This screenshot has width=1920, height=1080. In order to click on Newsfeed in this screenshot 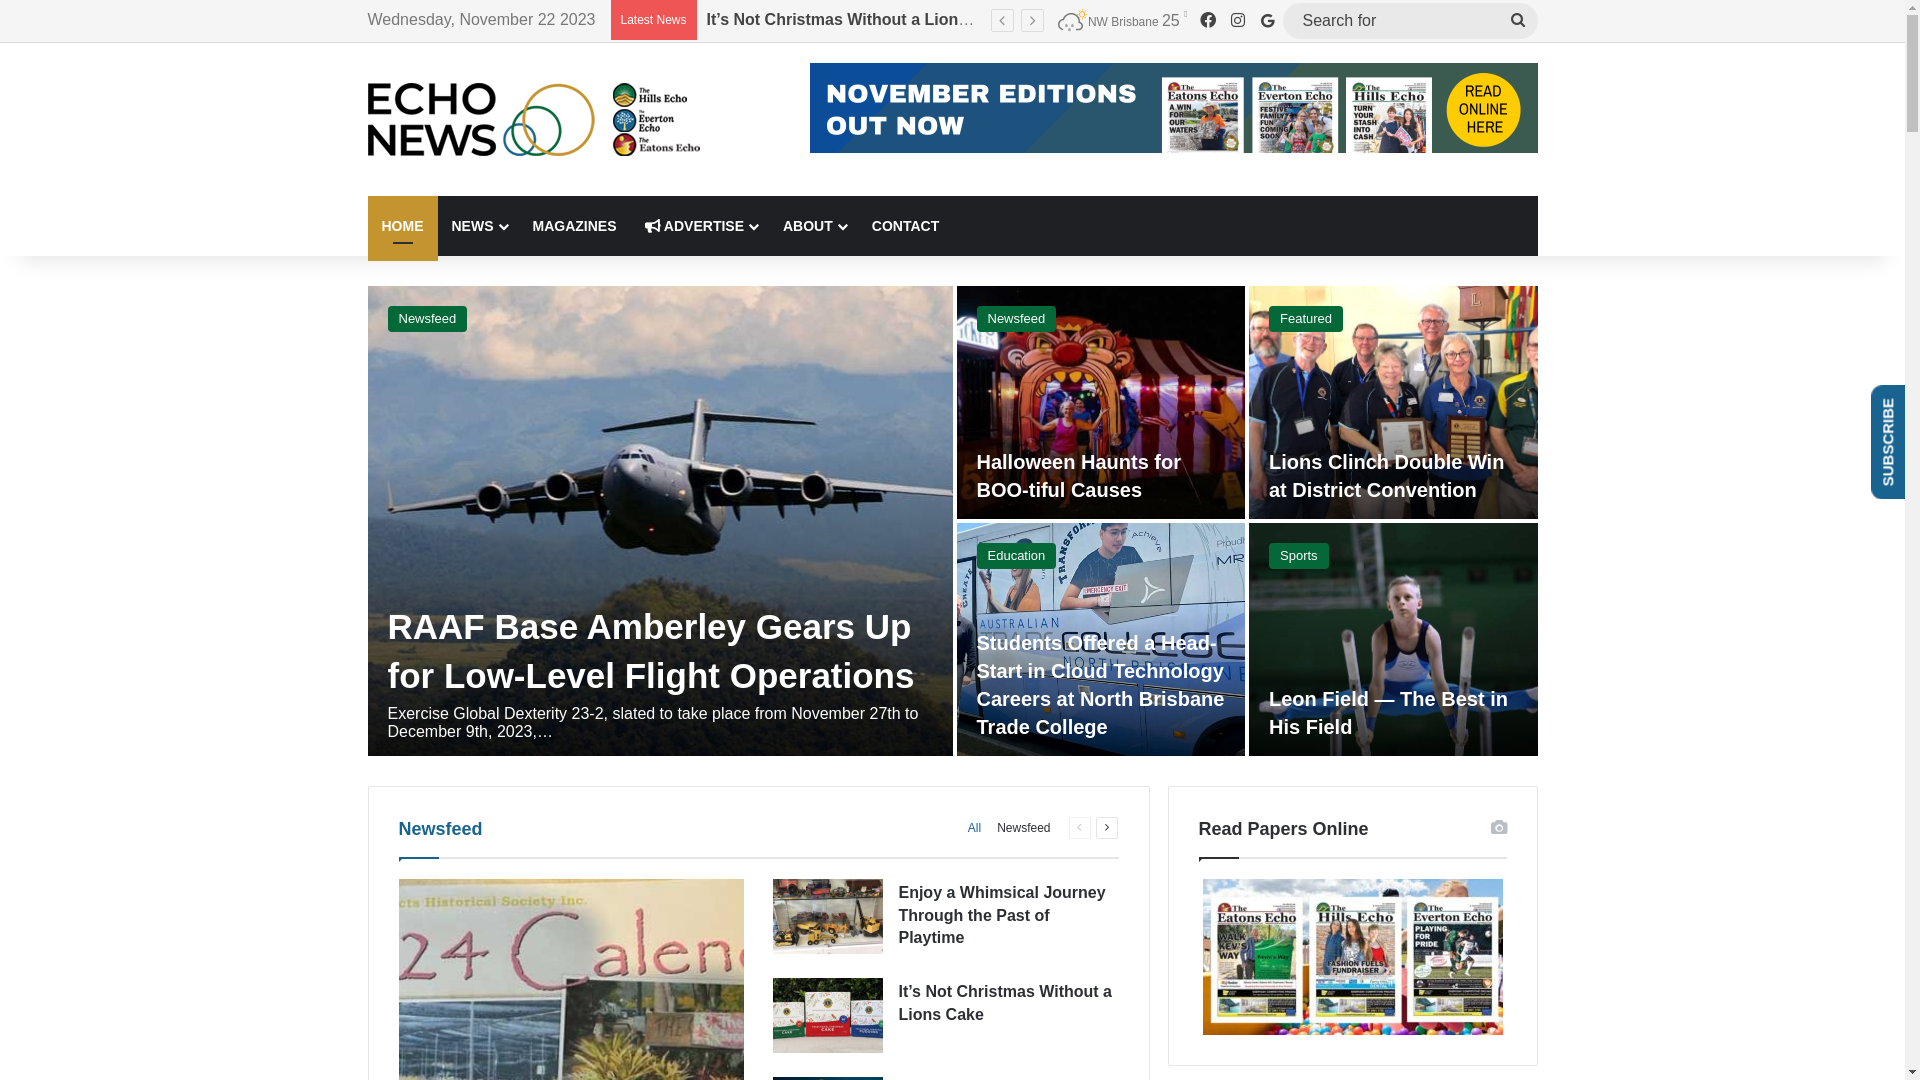, I will do `click(1024, 828)`.